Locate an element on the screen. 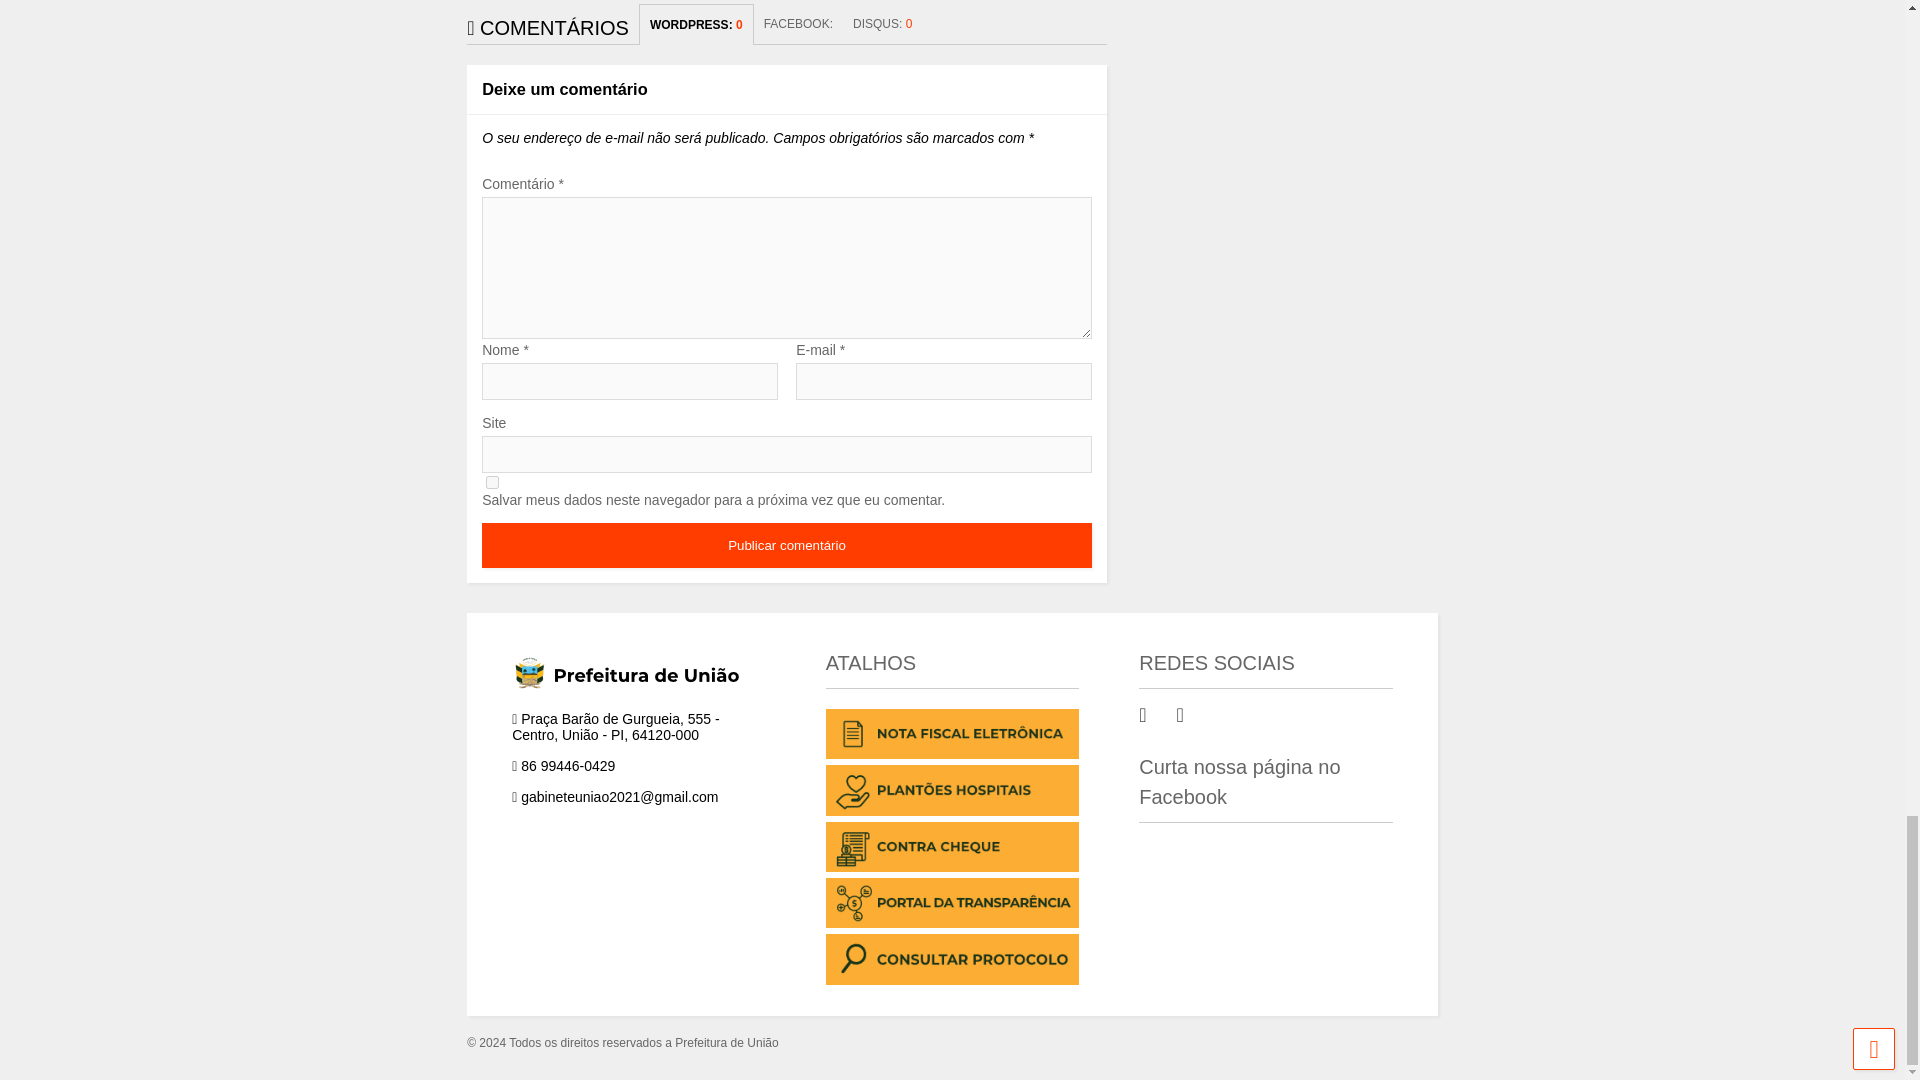 The image size is (1920, 1080). DISQUS: 0 is located at coordinates (882, 24).